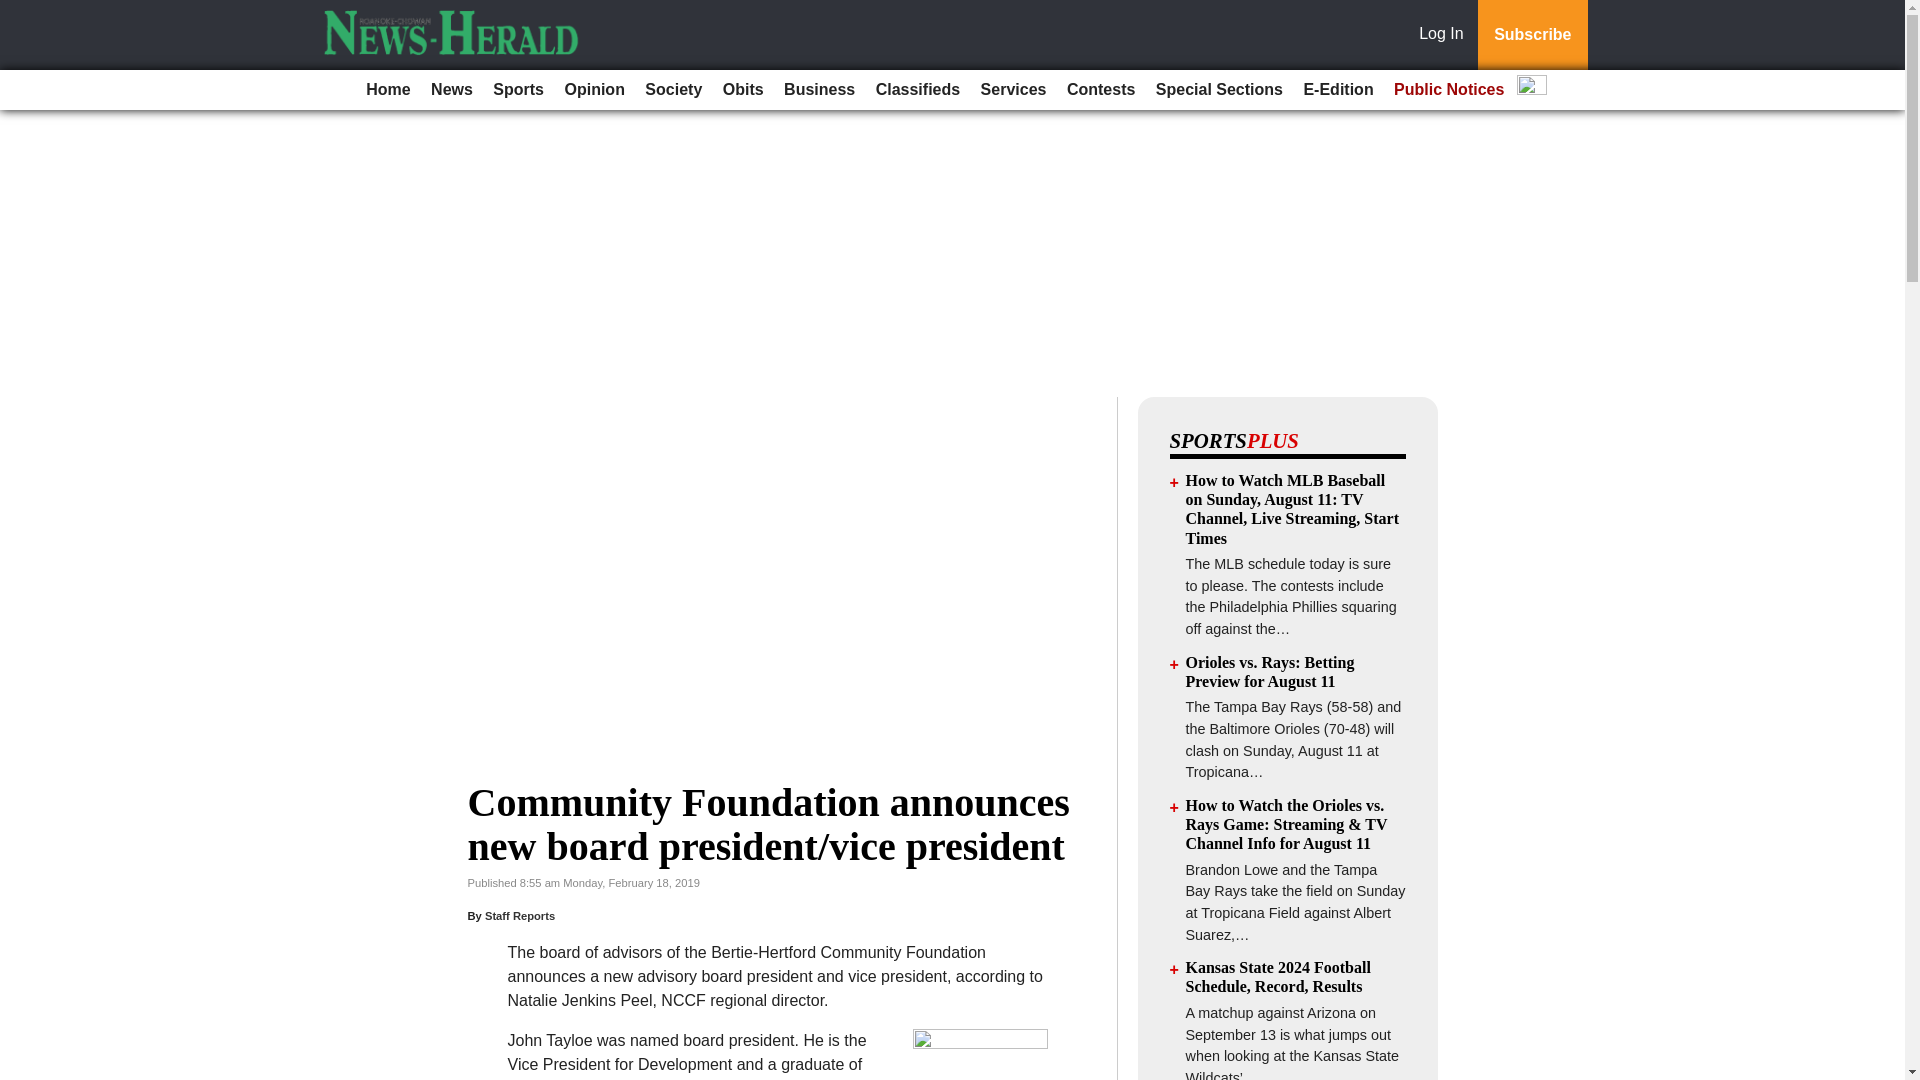 The image size is (1920, 1080). I want to click on Classifieds, so click(917, 90).